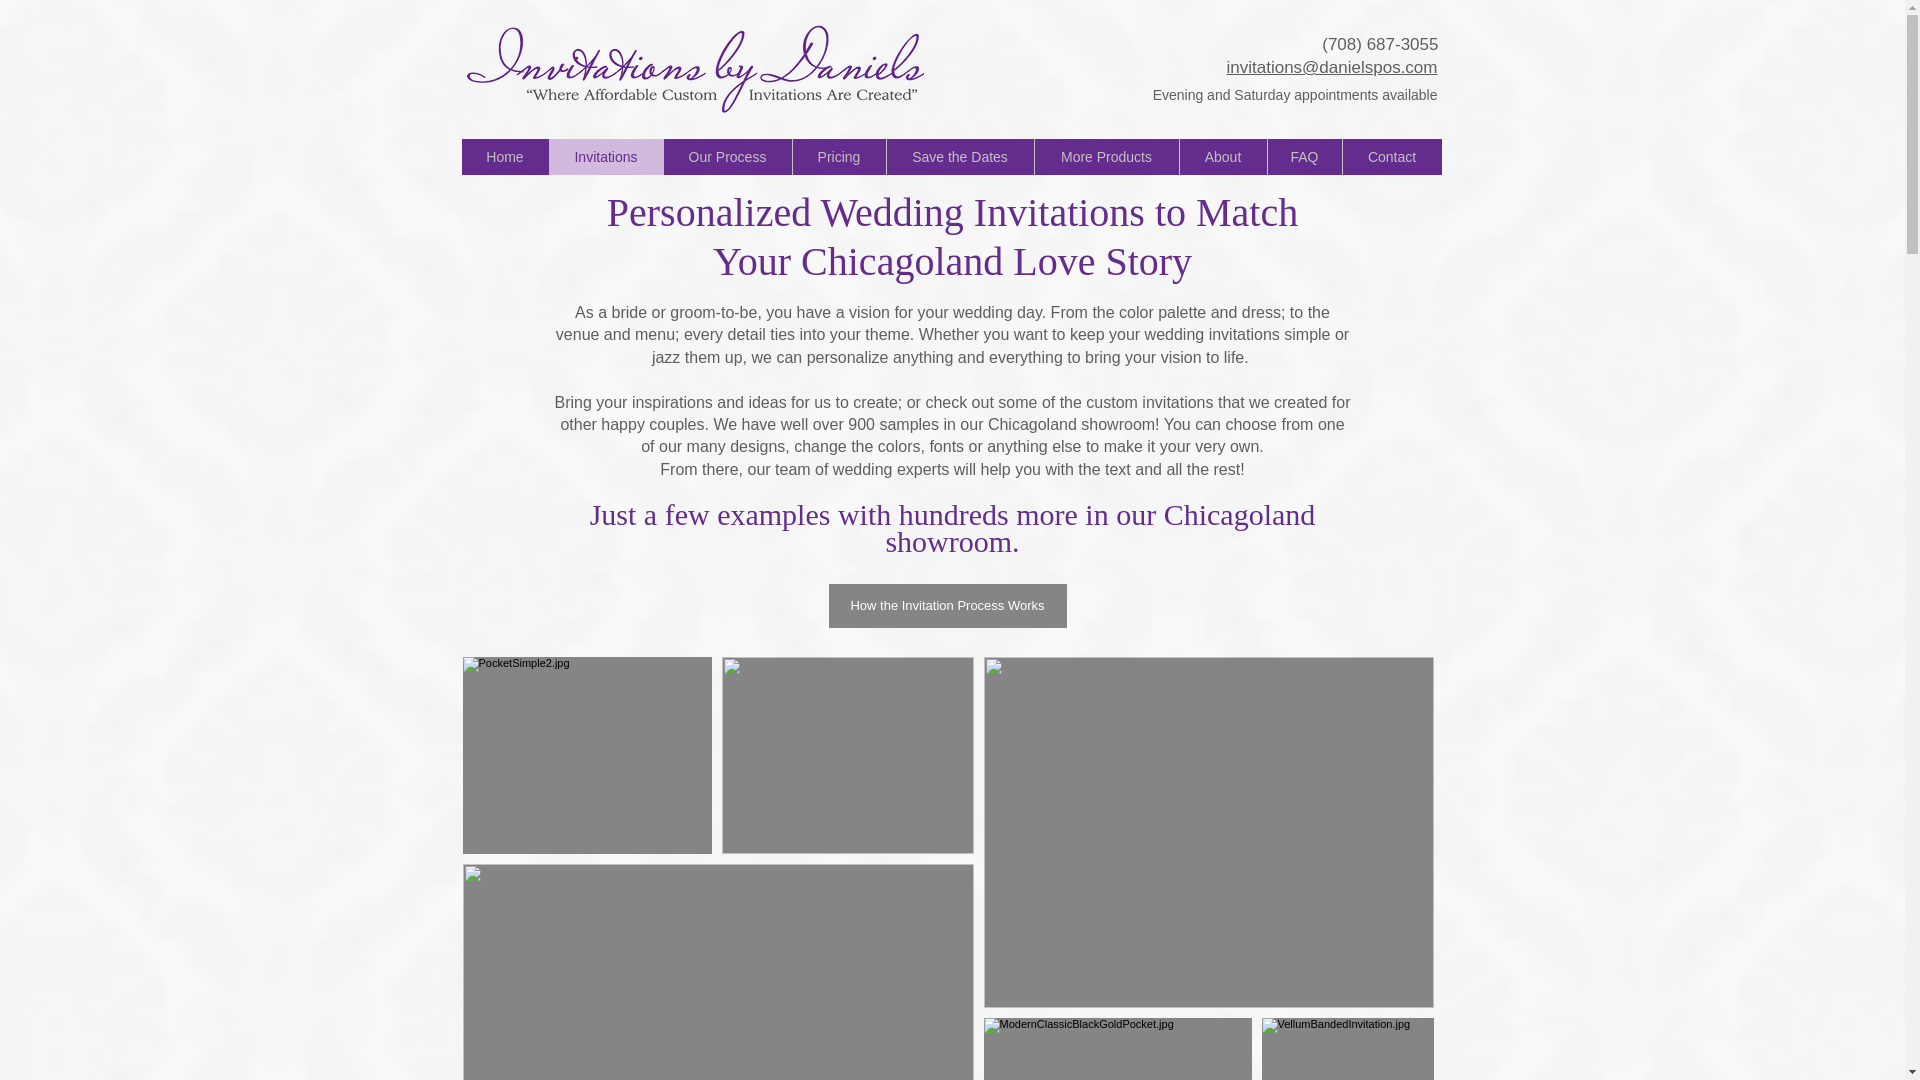 This screenshot has height=1080, width=1920. I want to click on Invitations, so click(604, 156).